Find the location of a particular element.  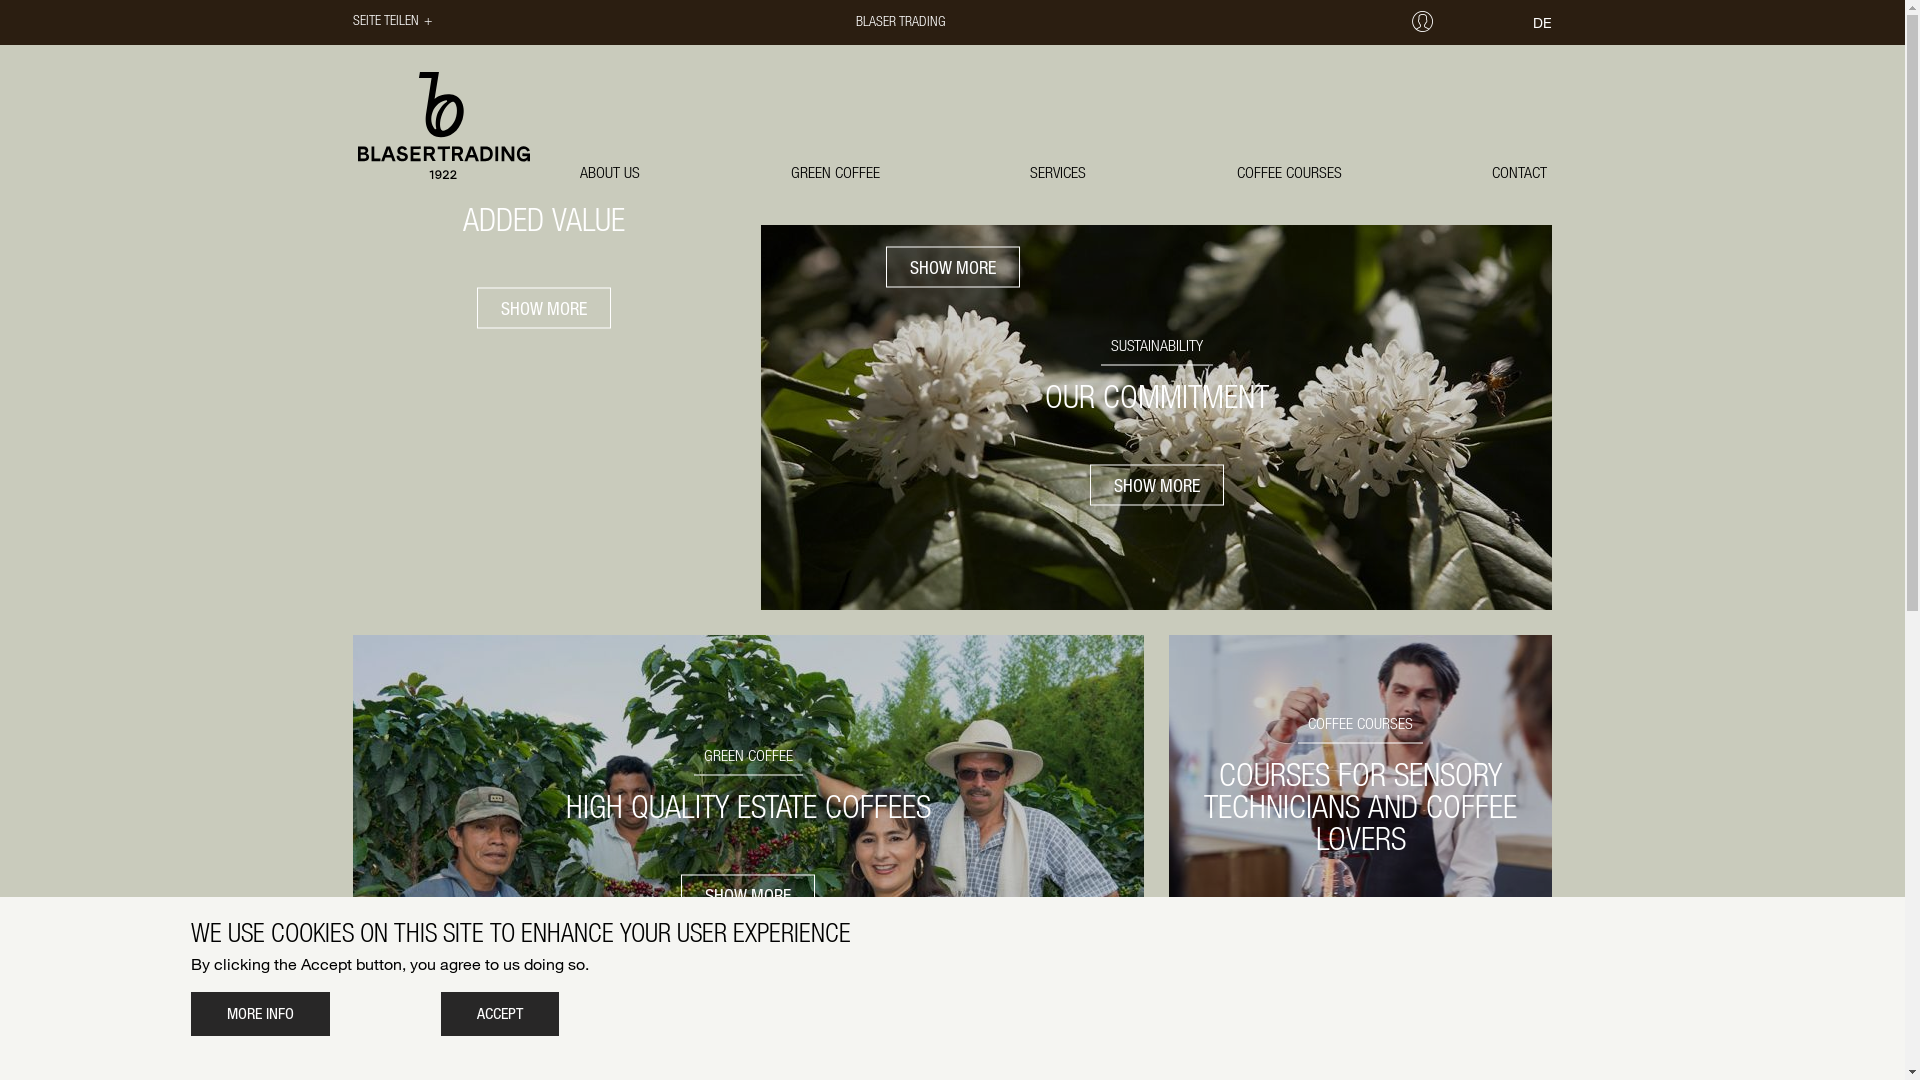

Skip to main content is located at coordinates (0, 0).